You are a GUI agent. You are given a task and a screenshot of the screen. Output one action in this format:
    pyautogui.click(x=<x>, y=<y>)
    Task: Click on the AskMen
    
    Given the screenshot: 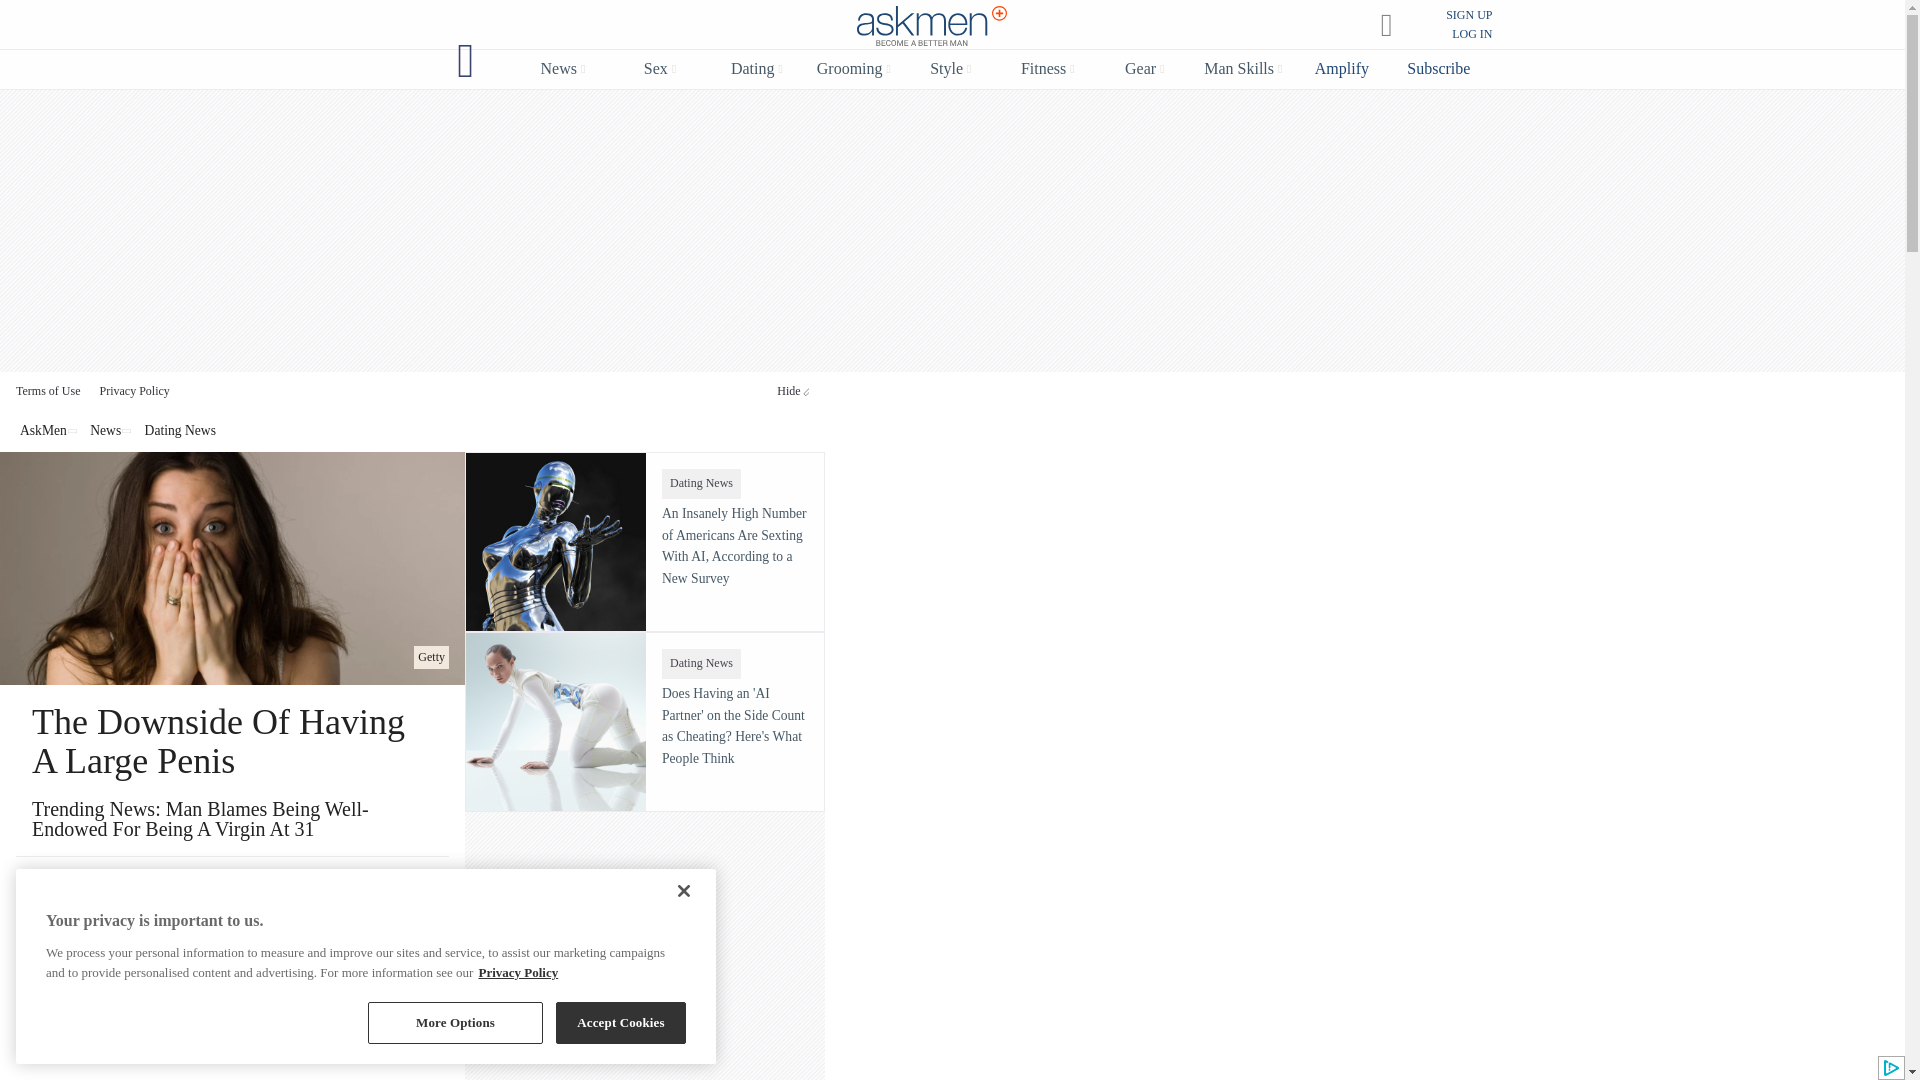 What is the action you would take?
    pyautogui.click(x=932, y=26)
    